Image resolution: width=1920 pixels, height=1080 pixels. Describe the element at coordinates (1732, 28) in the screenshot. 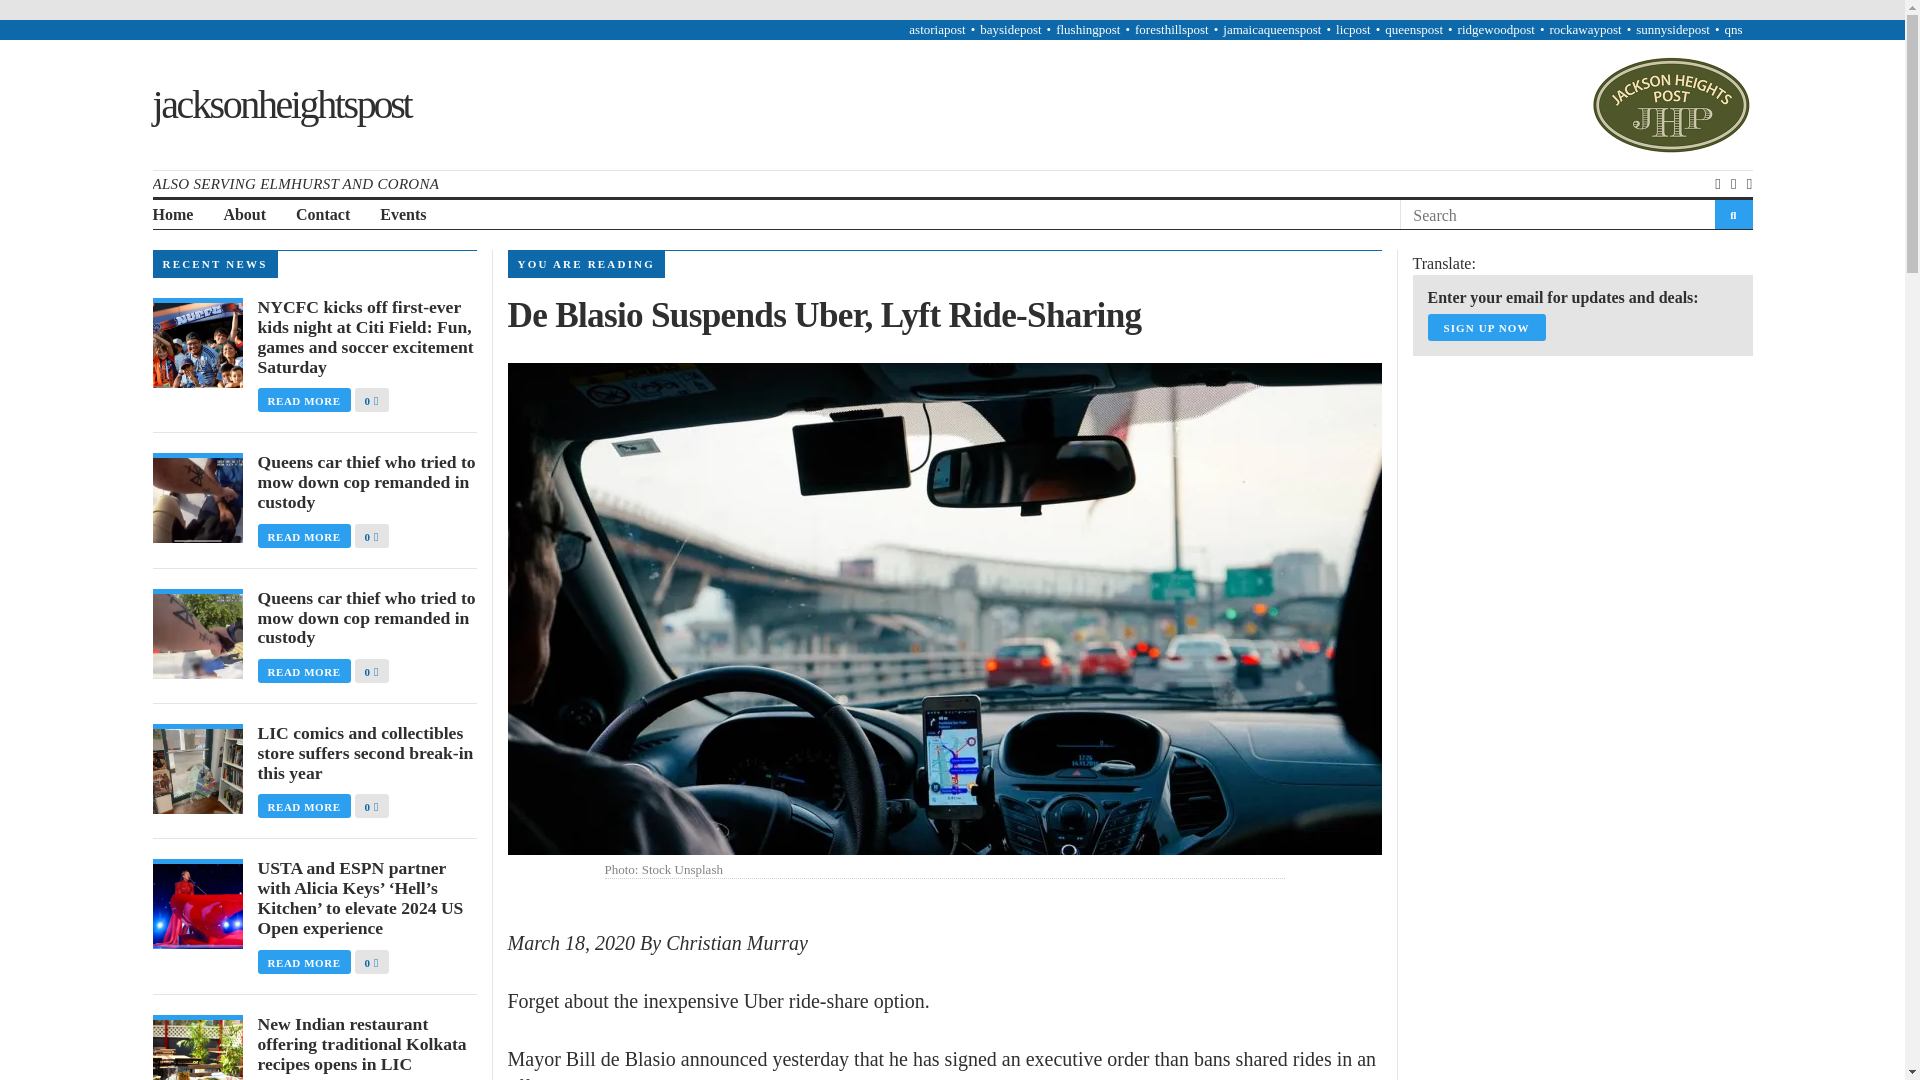

I see `qns` at that location.